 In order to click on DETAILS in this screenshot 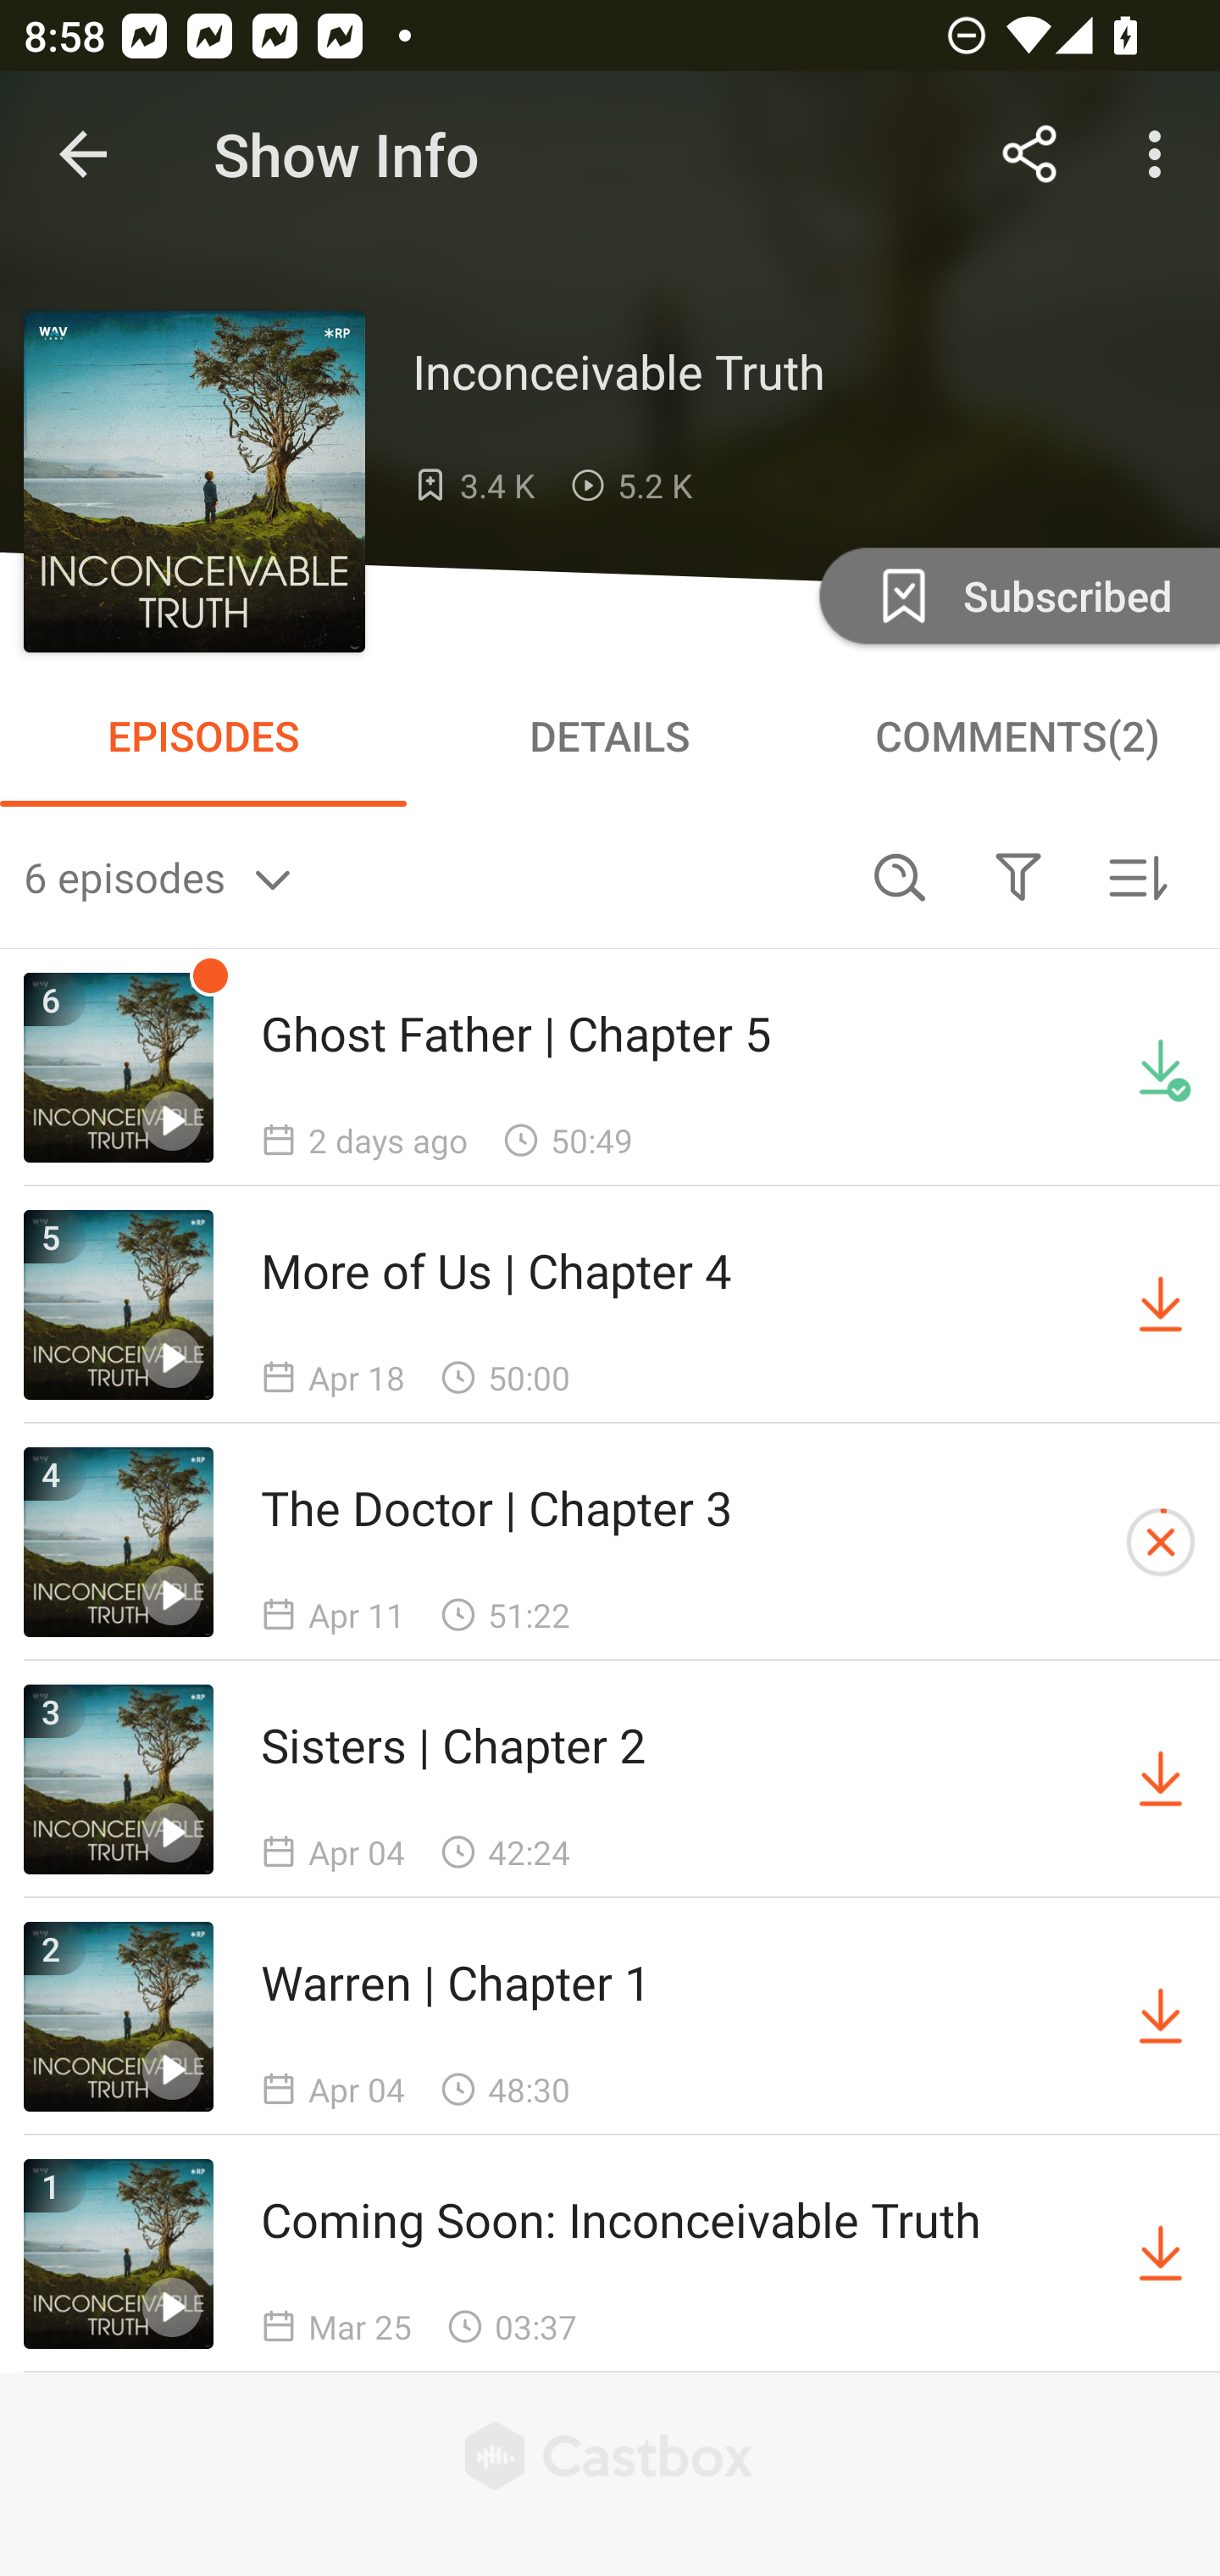, I will do `click(610, 736)`.